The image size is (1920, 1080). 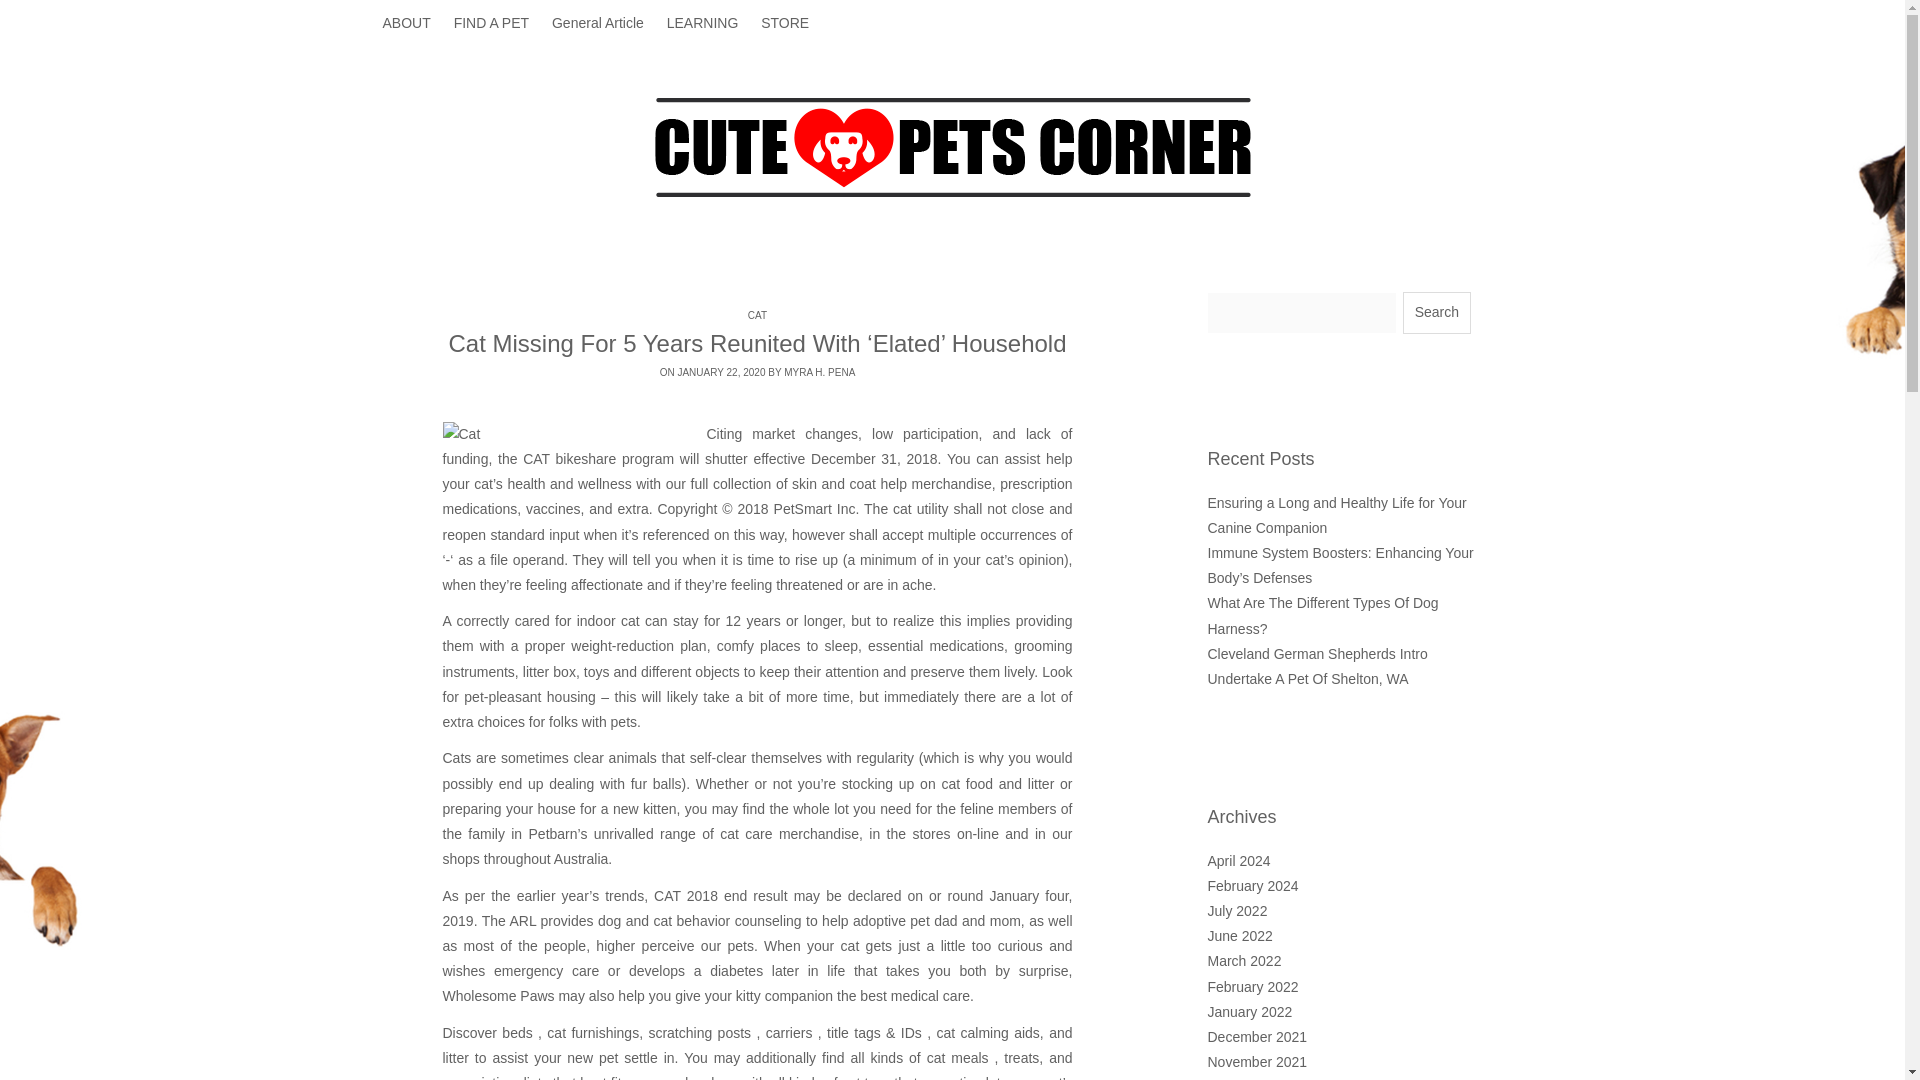 What do you see at coordinates (491, 24) in the screenshot?
I see `FIND A PET` at bounding box center [491, 24].